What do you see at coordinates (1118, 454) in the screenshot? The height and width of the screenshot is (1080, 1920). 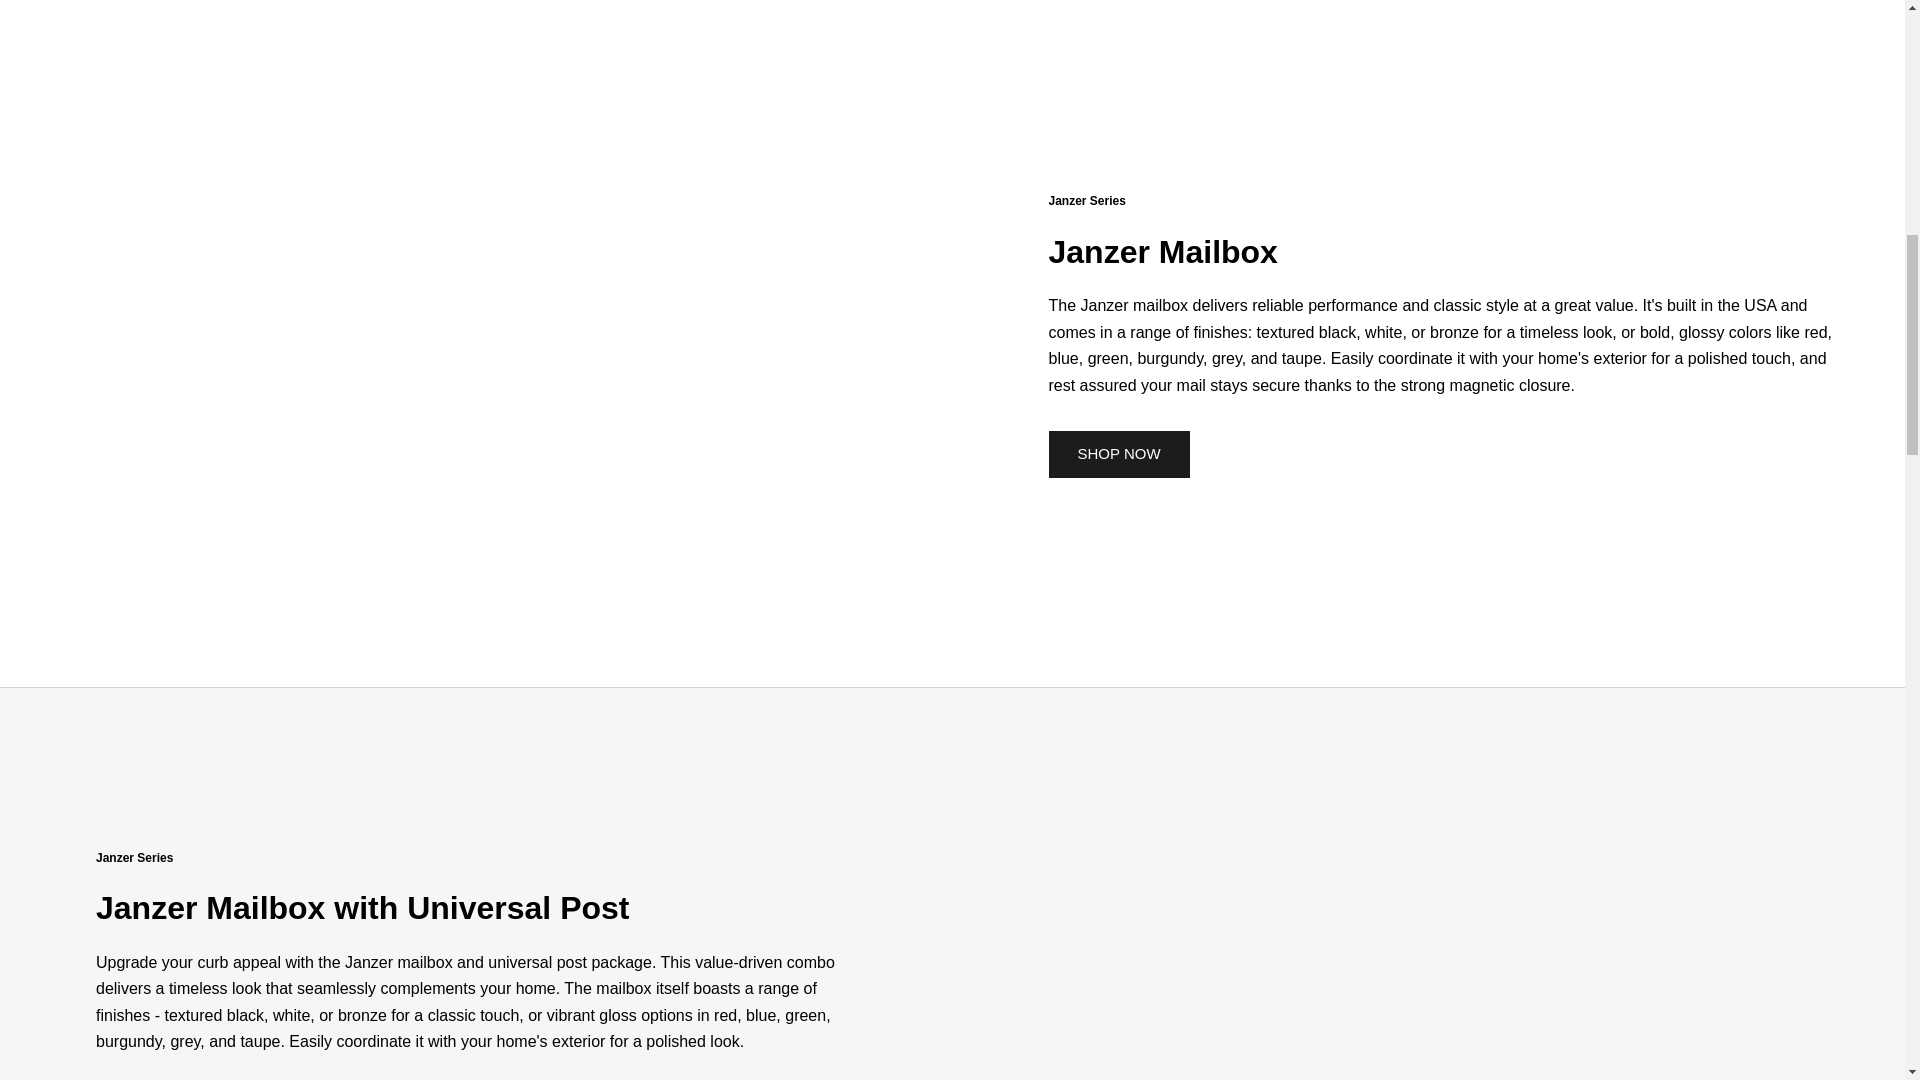 I see `SHOP NOW` at bounding box center [1118, 454].